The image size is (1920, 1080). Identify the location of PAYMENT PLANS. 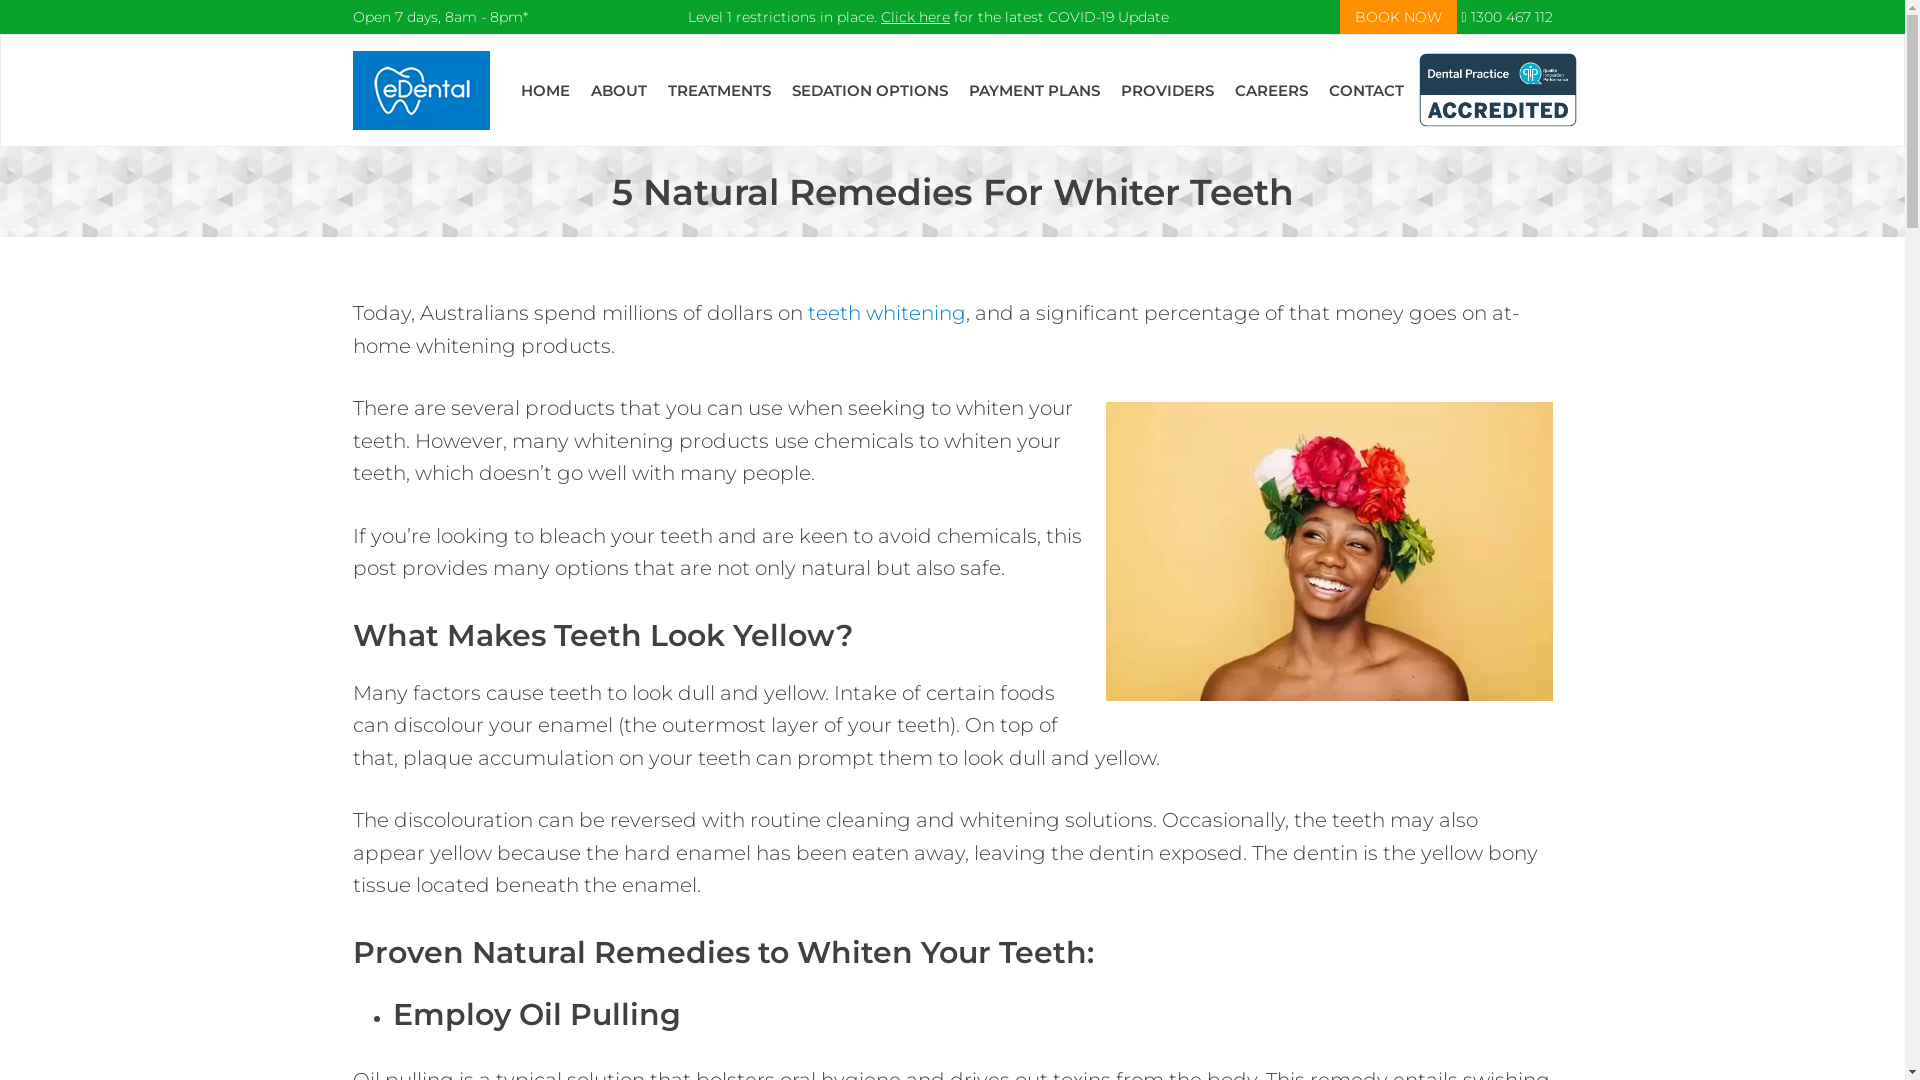
(1034, 90).